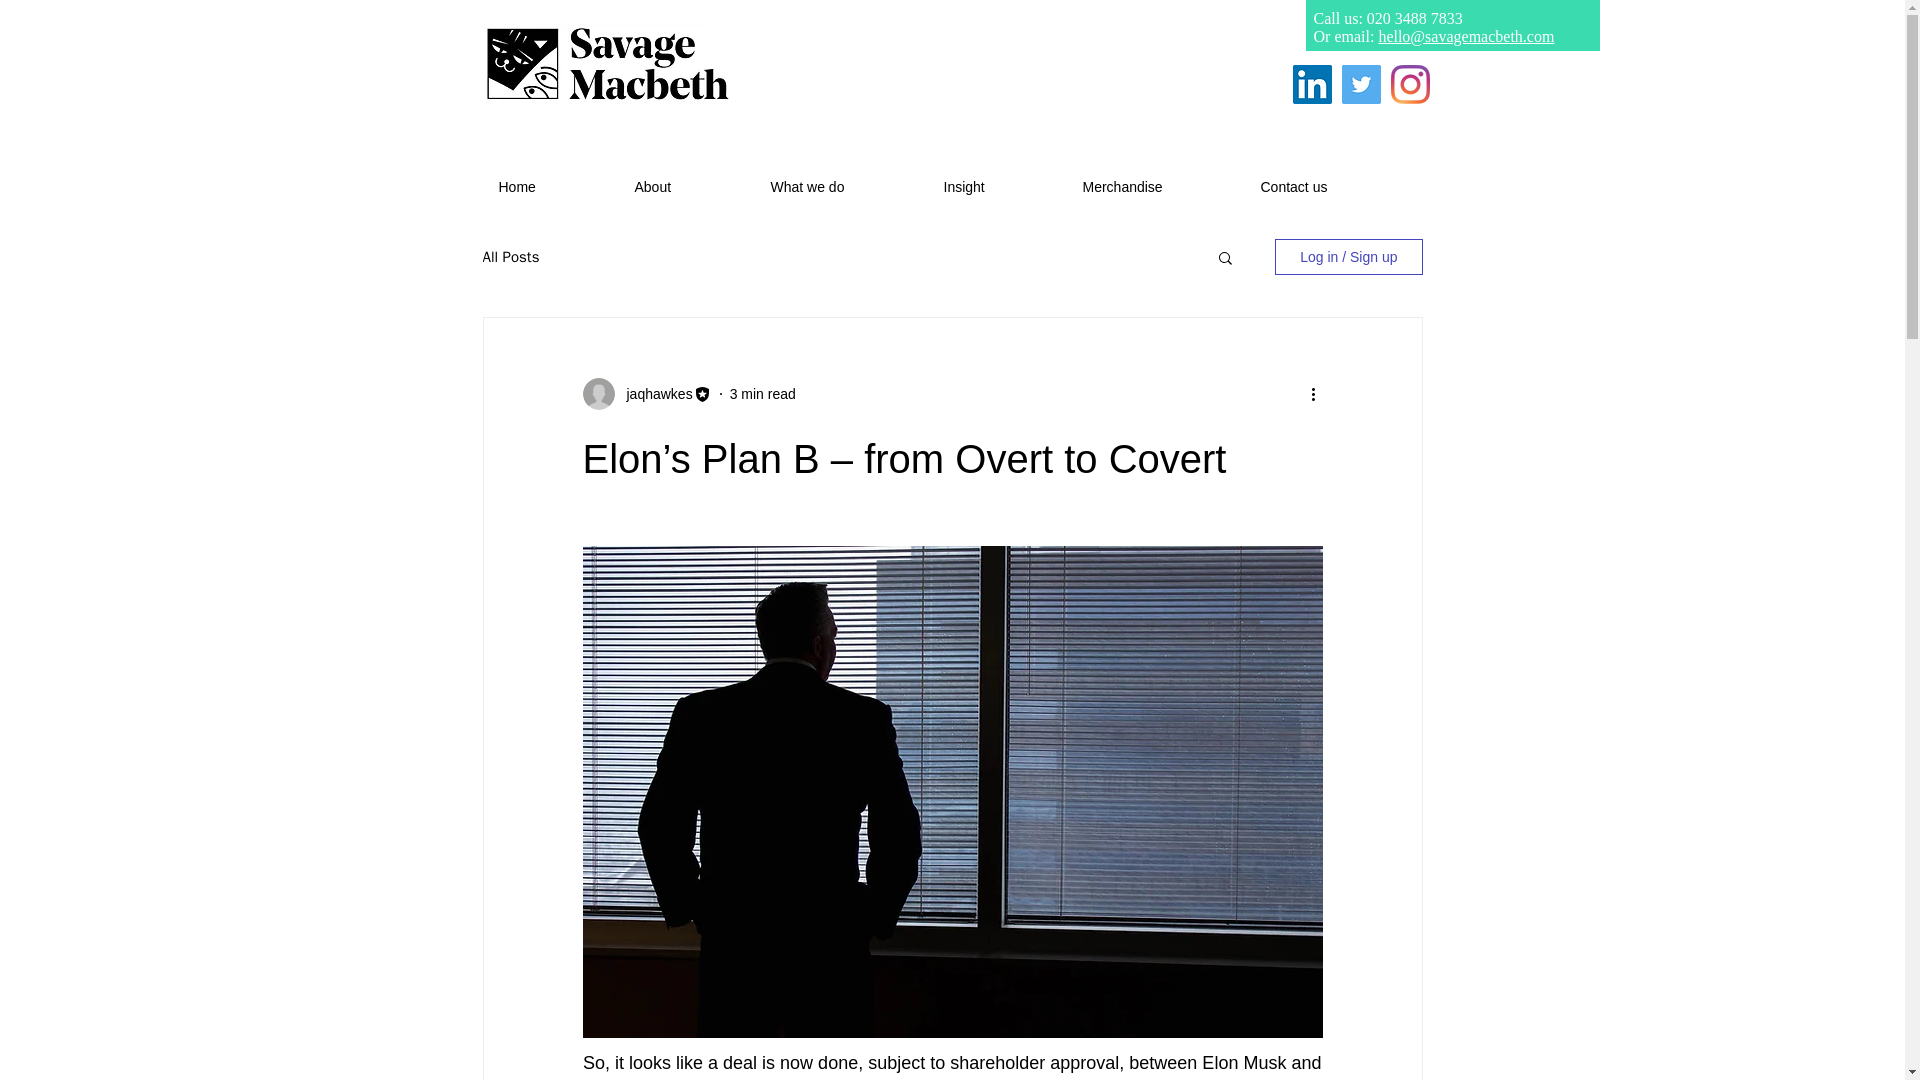  Describe the element at coordinates (1156, 186) in the screenshot. I see `Merchandise` at that location.